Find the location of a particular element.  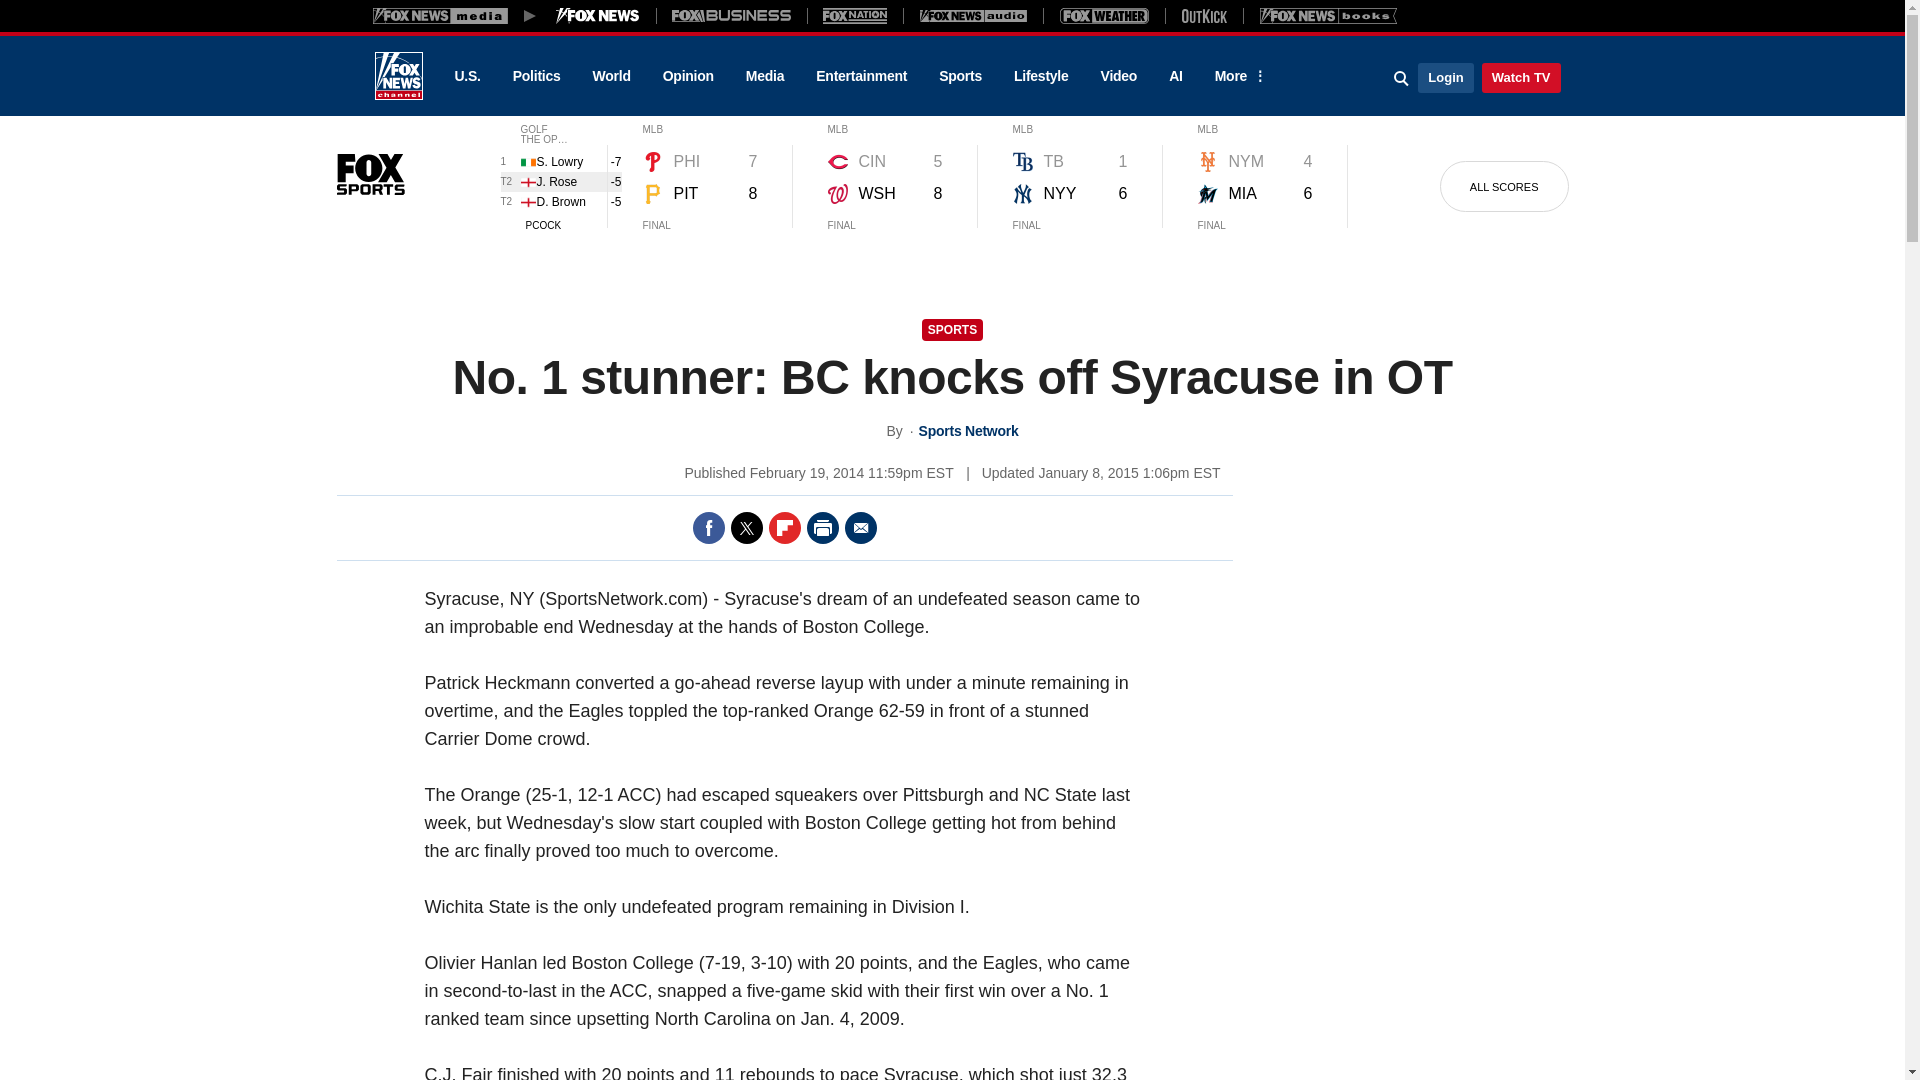

Login is located at coordinates (1445, 77).